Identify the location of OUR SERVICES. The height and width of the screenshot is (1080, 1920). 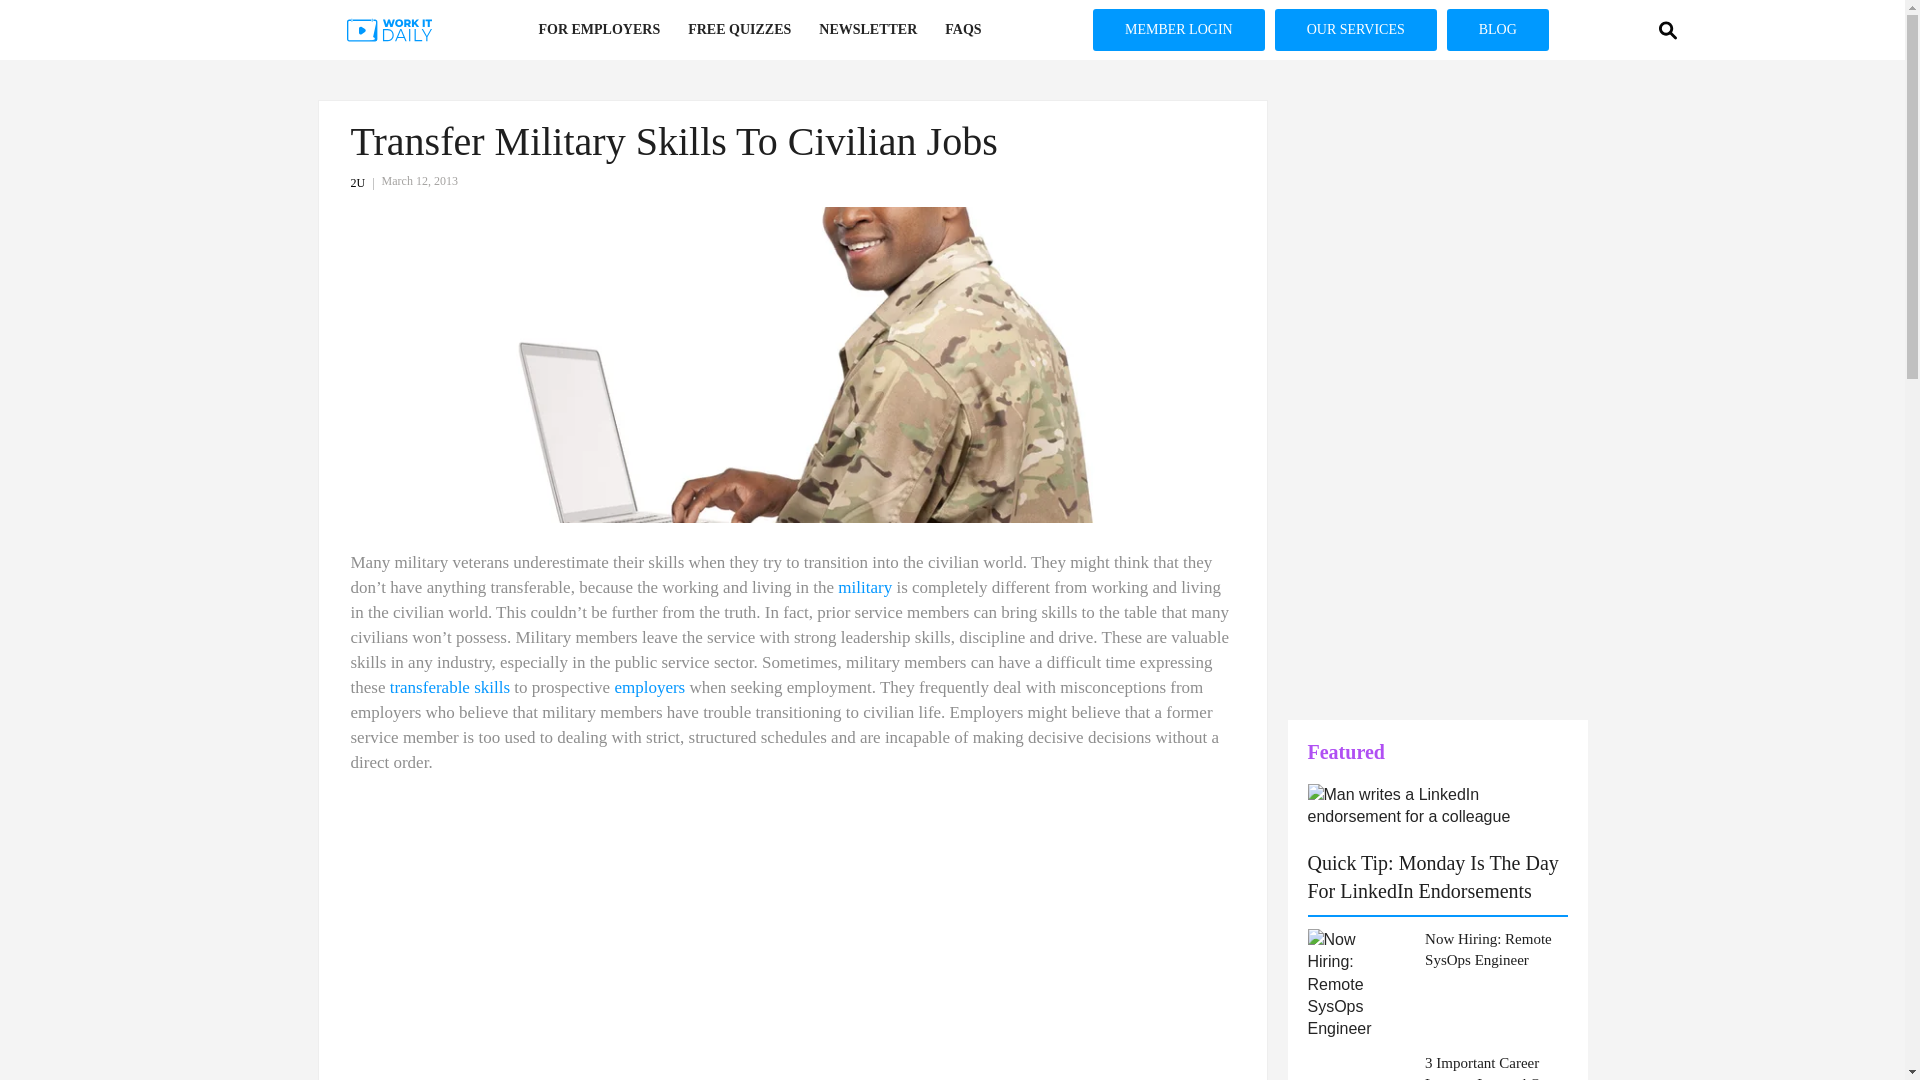
(1355, 29).